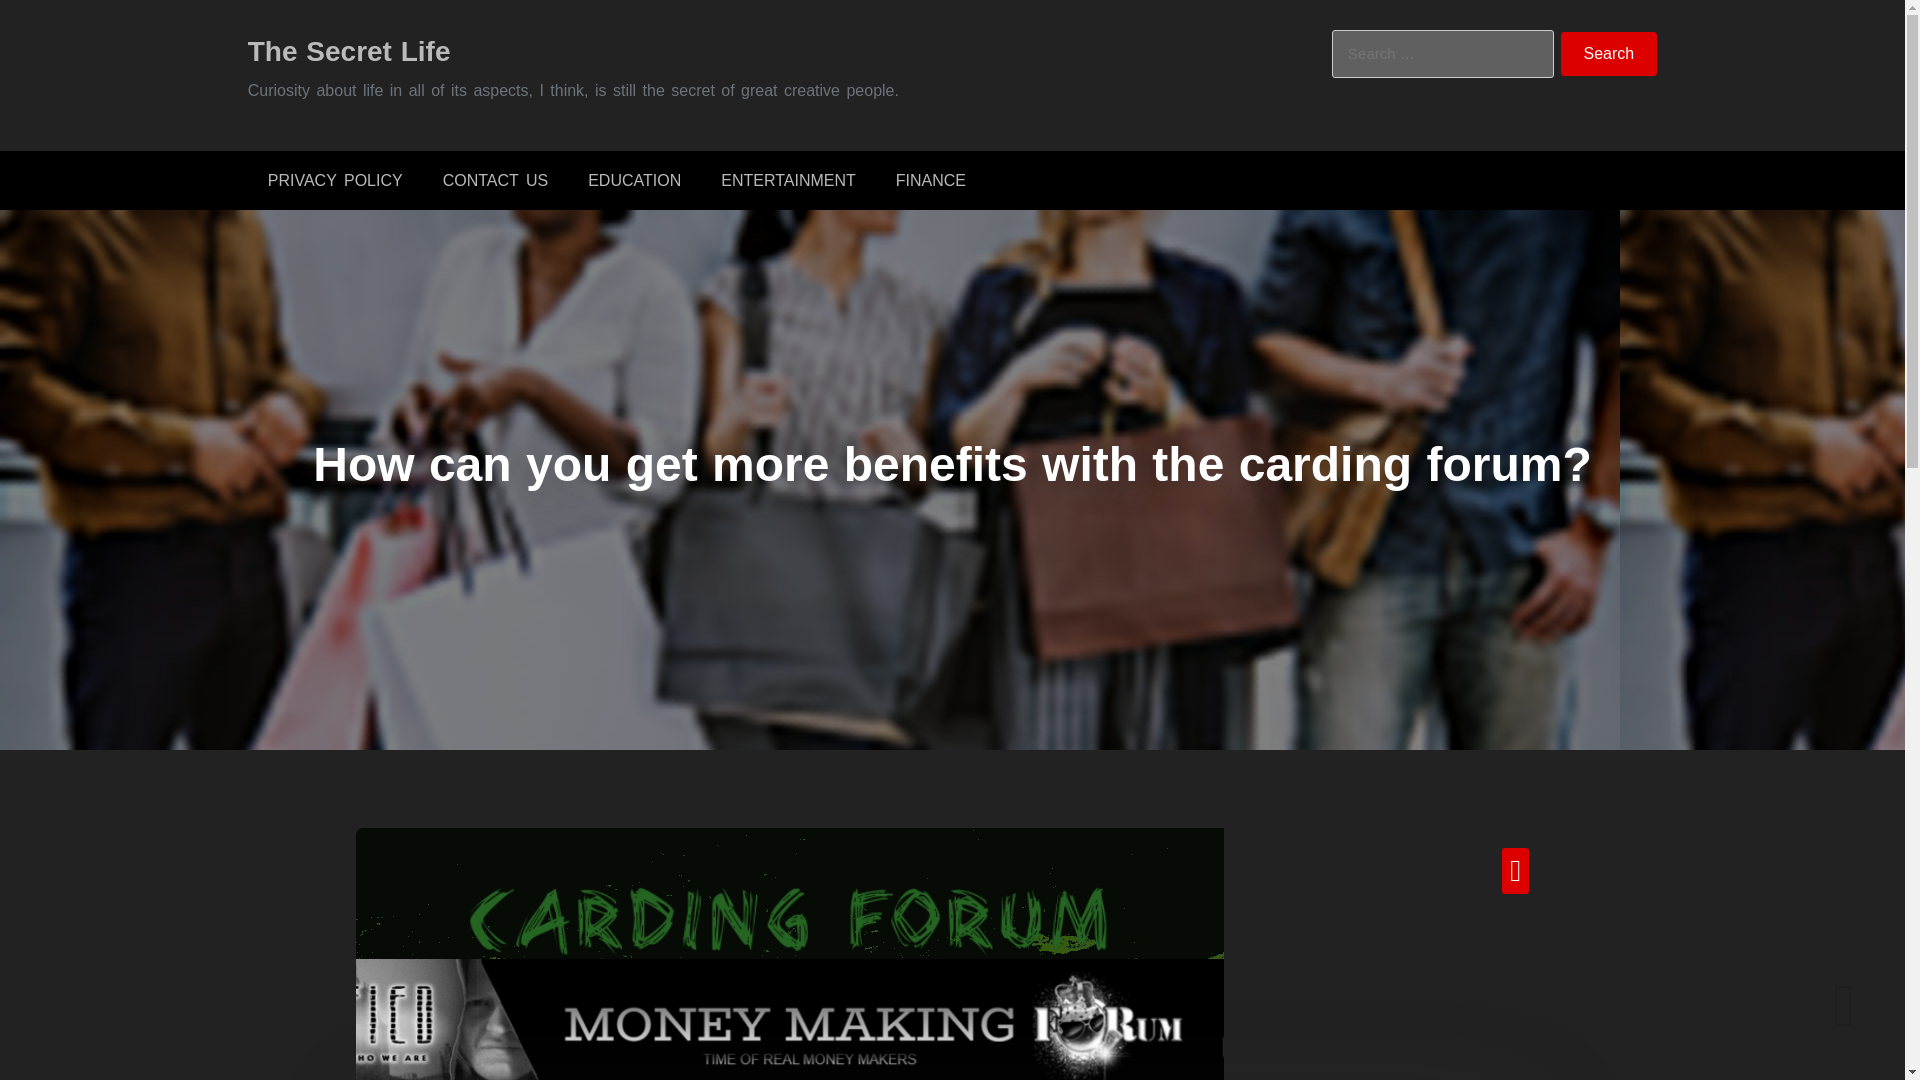 The width and height of the screenshot is (1920, 1080). I want to click on The Secret Life, so click(349, 50).